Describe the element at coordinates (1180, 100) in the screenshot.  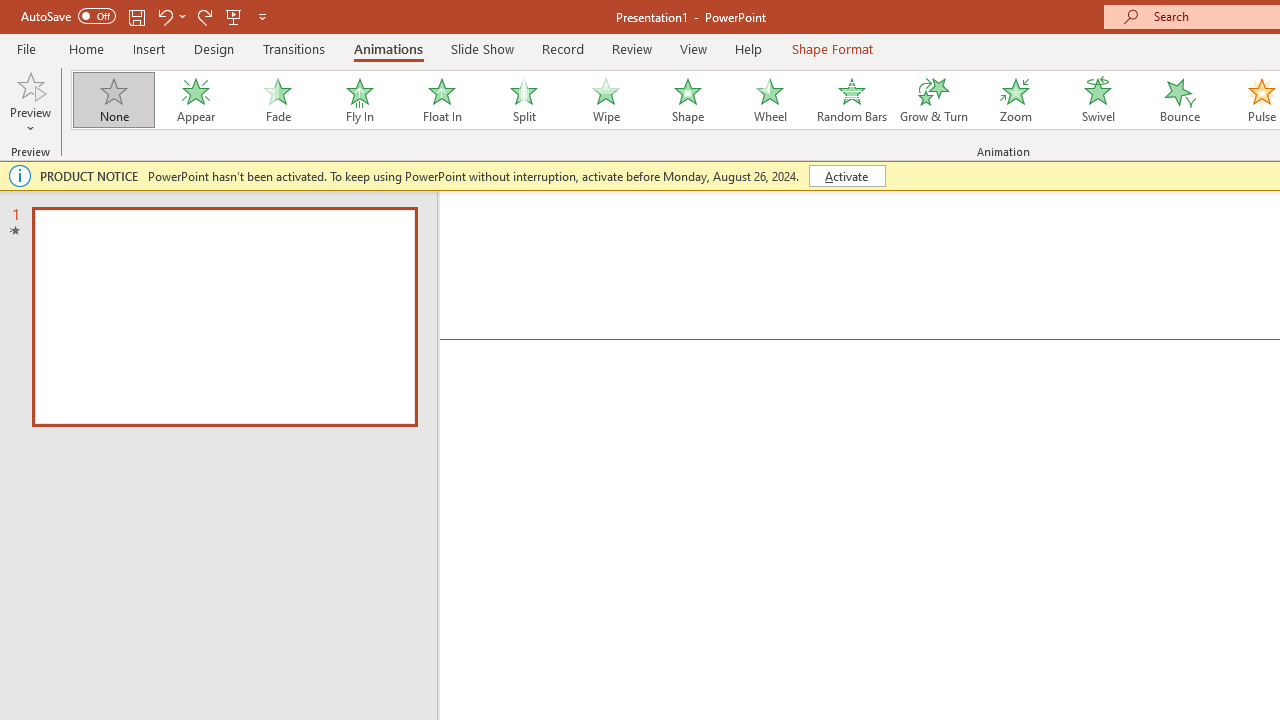
I see `Bounce` at that location.